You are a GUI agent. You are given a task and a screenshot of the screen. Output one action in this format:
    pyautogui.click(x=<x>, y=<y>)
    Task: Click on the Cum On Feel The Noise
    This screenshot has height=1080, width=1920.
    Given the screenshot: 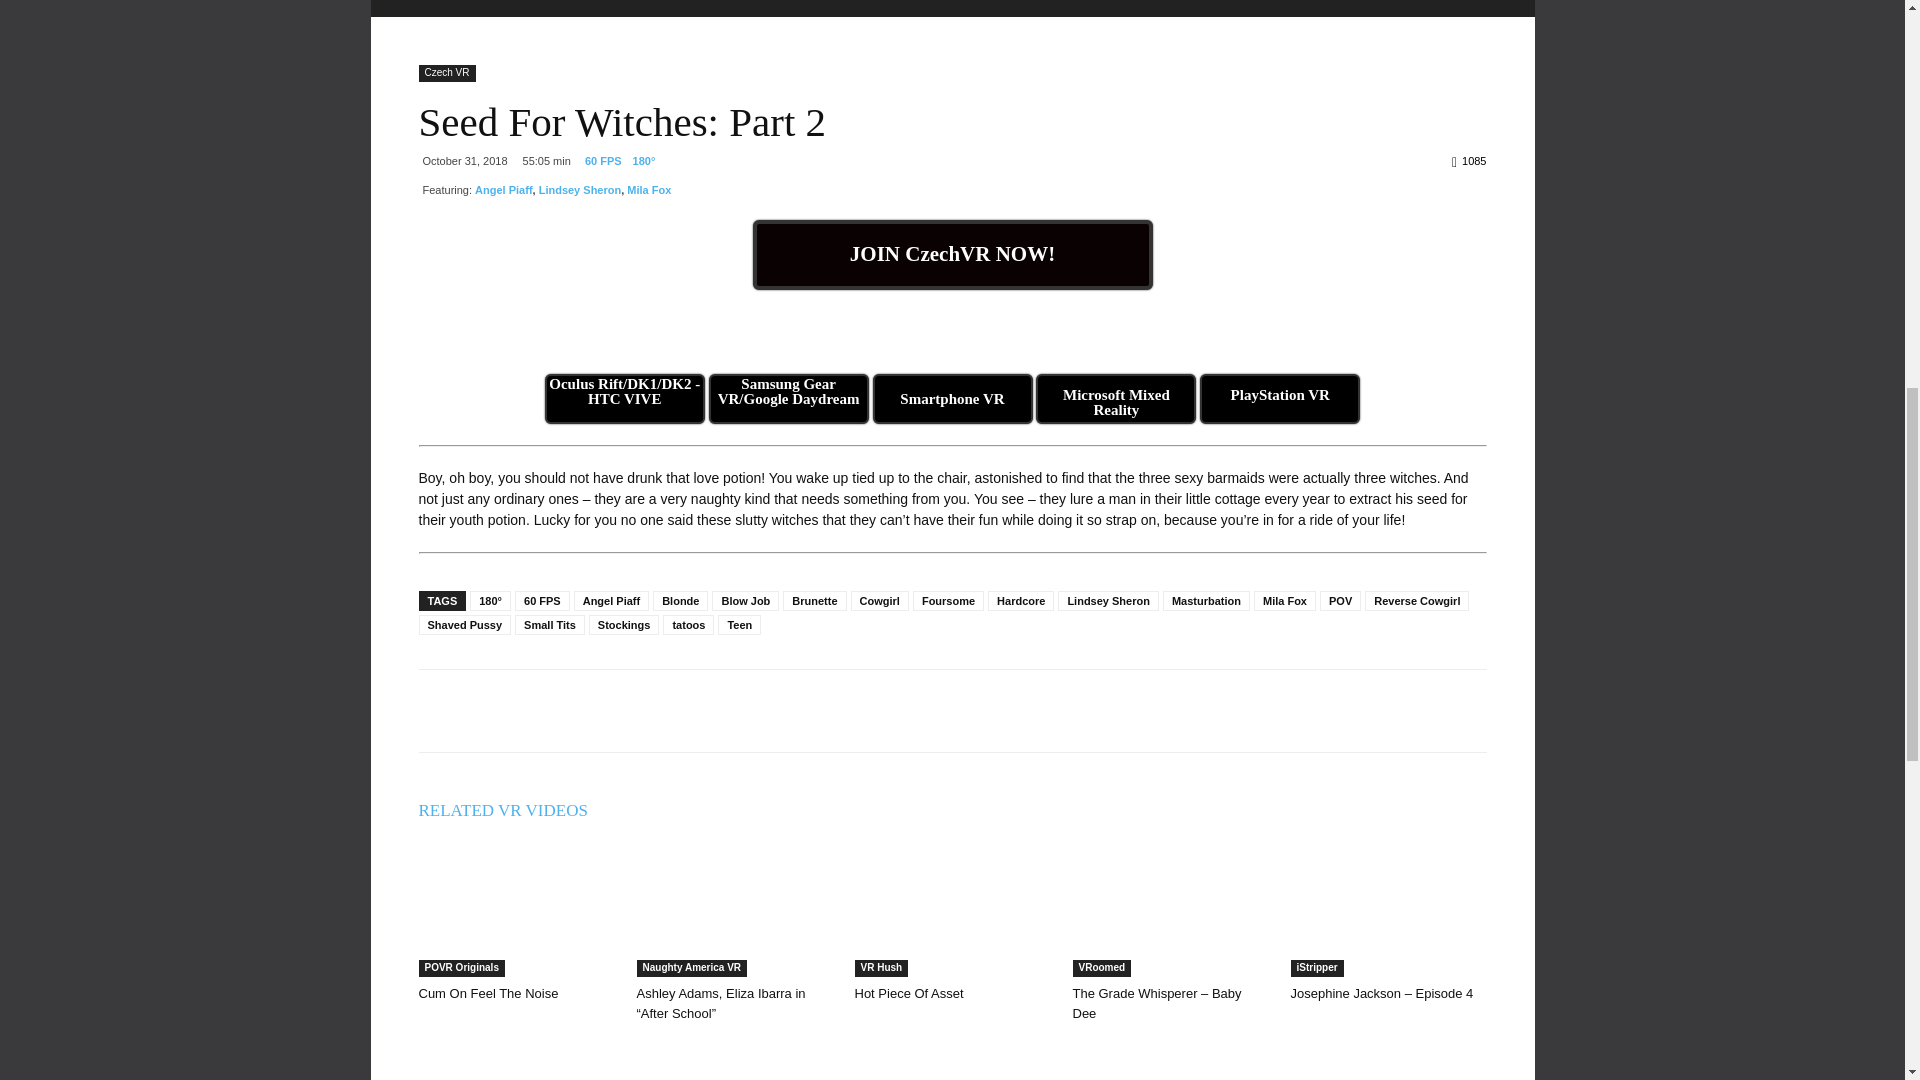 What is the action you would take?
    pyautogui.click(x=516, y=910)
    